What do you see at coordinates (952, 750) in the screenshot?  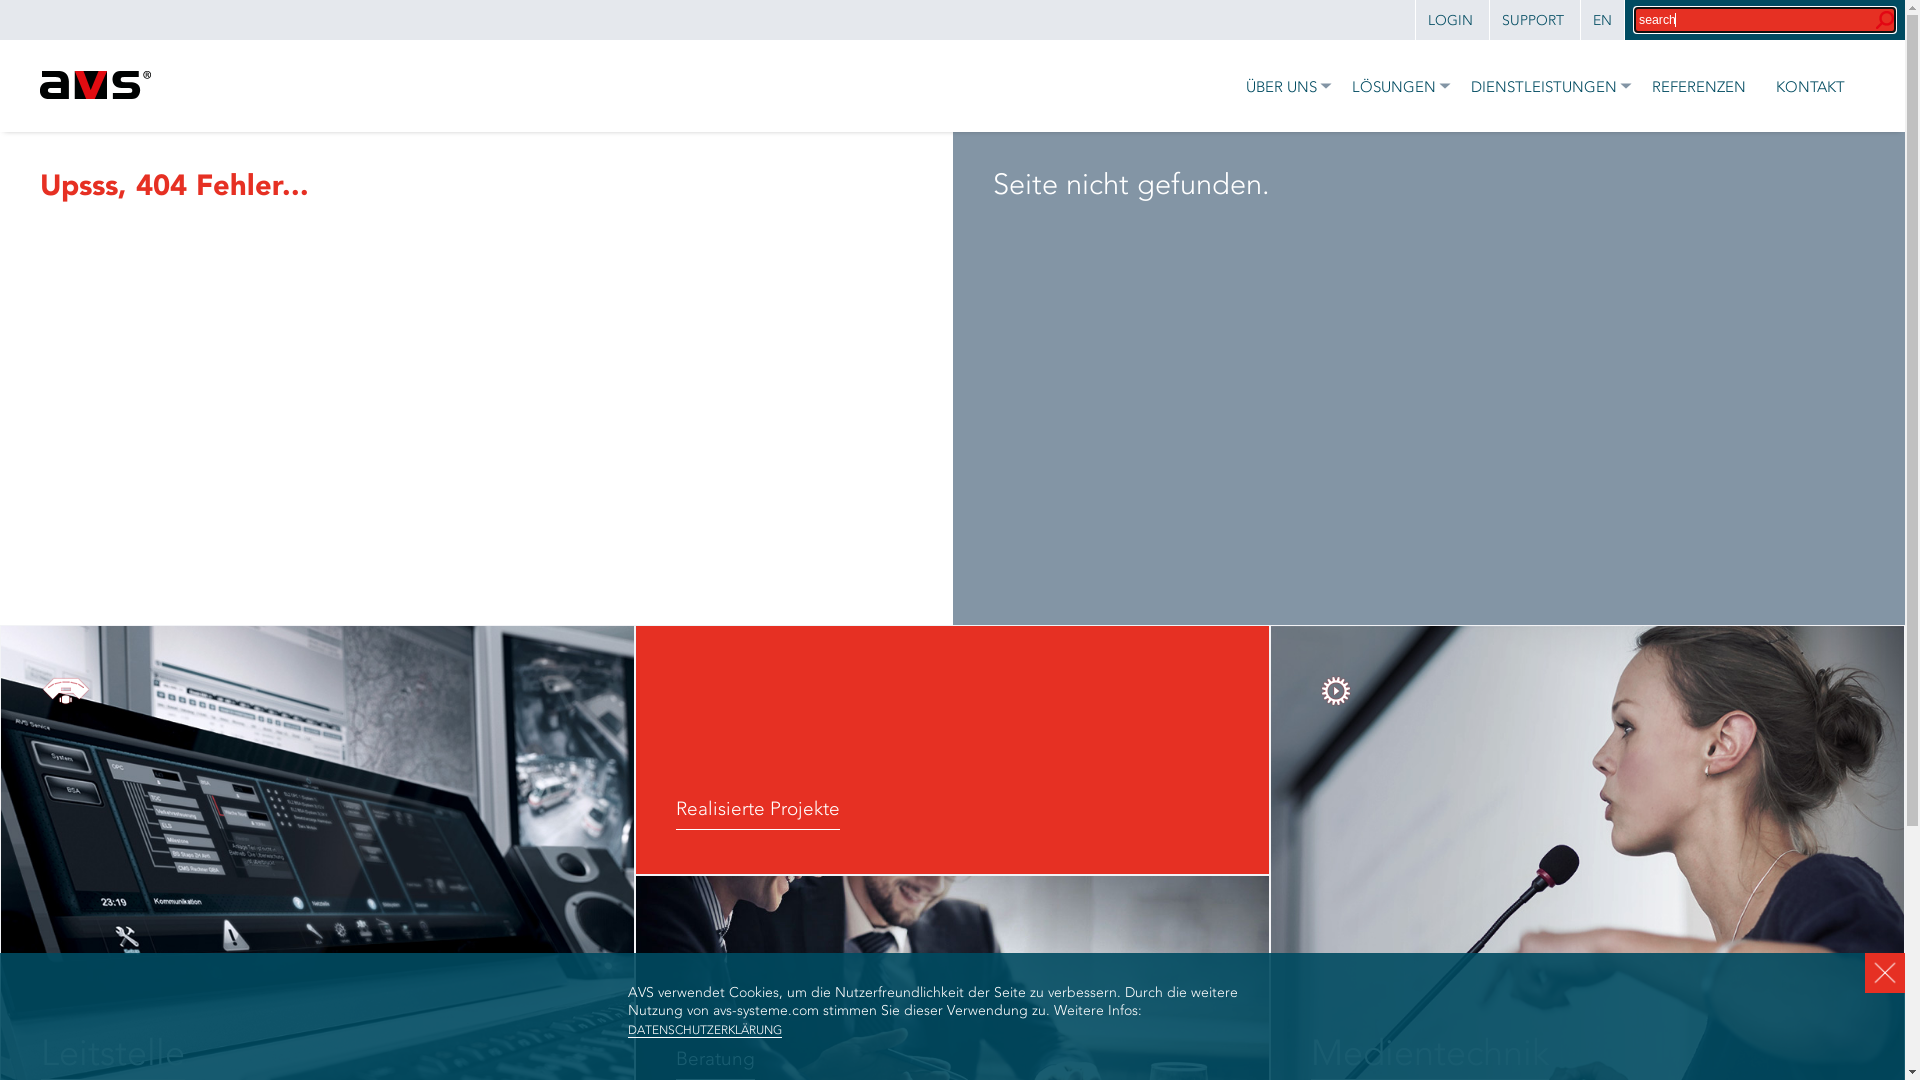 I see `Realisierte Projekte` at bounding box center [952, 750].